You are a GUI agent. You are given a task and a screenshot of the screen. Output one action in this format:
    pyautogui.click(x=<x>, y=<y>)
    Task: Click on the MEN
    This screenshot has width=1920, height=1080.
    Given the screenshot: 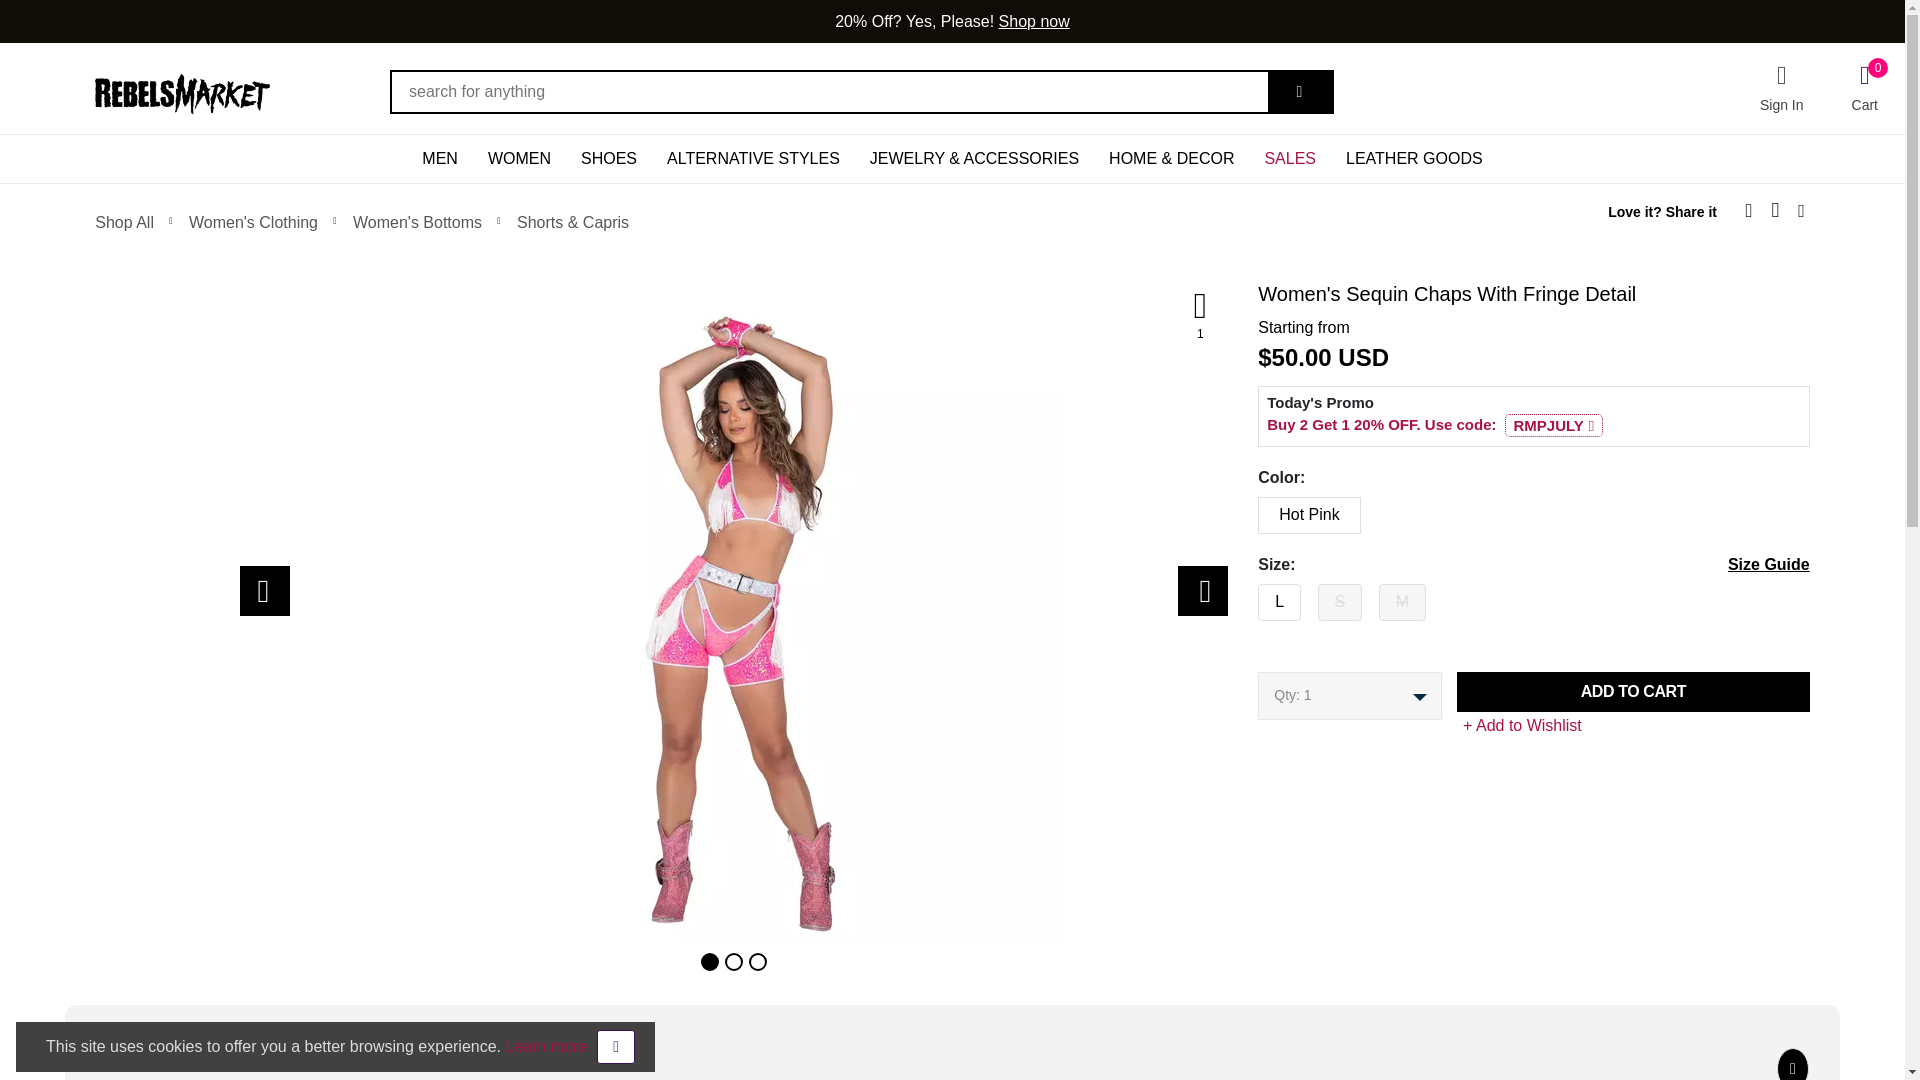 What is the action you would take?
    pyautogui.click(x=519, y=158)
    